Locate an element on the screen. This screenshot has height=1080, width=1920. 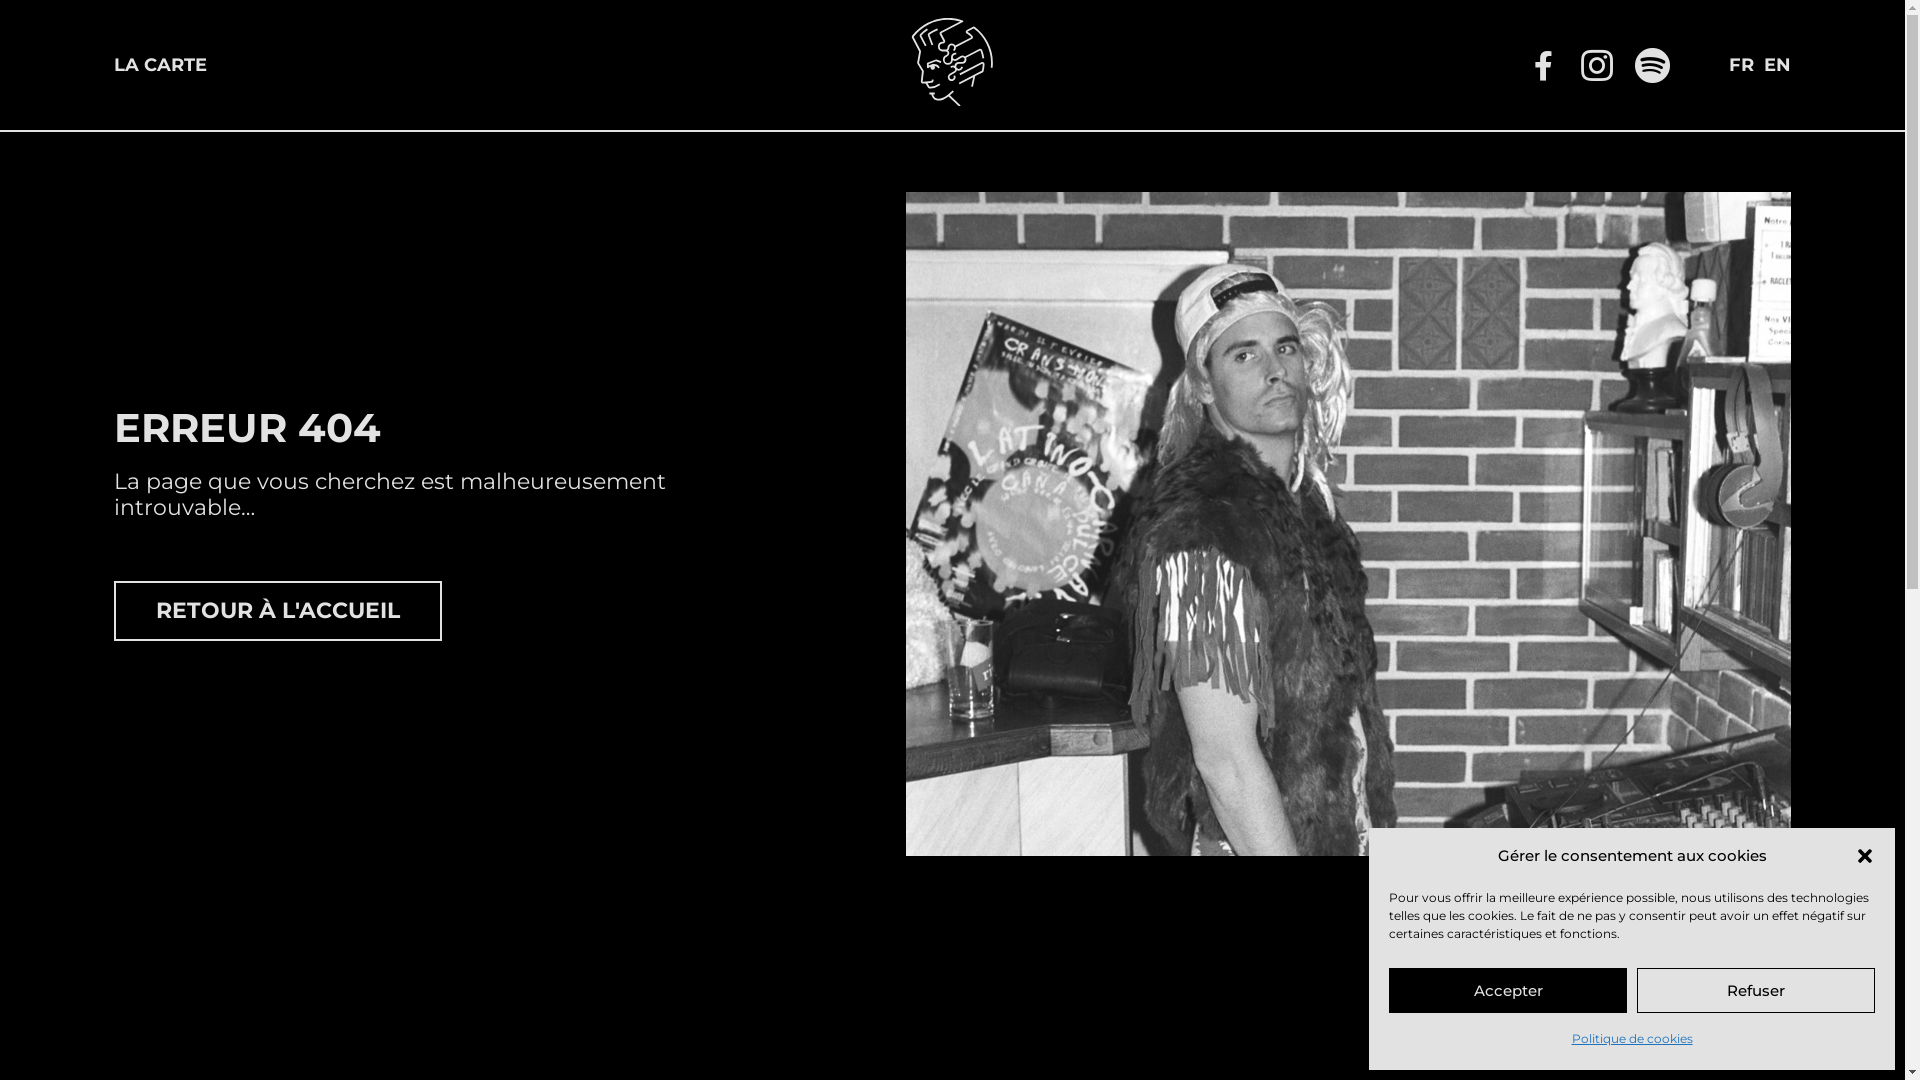
FR is located at coordinates (1742, 65).